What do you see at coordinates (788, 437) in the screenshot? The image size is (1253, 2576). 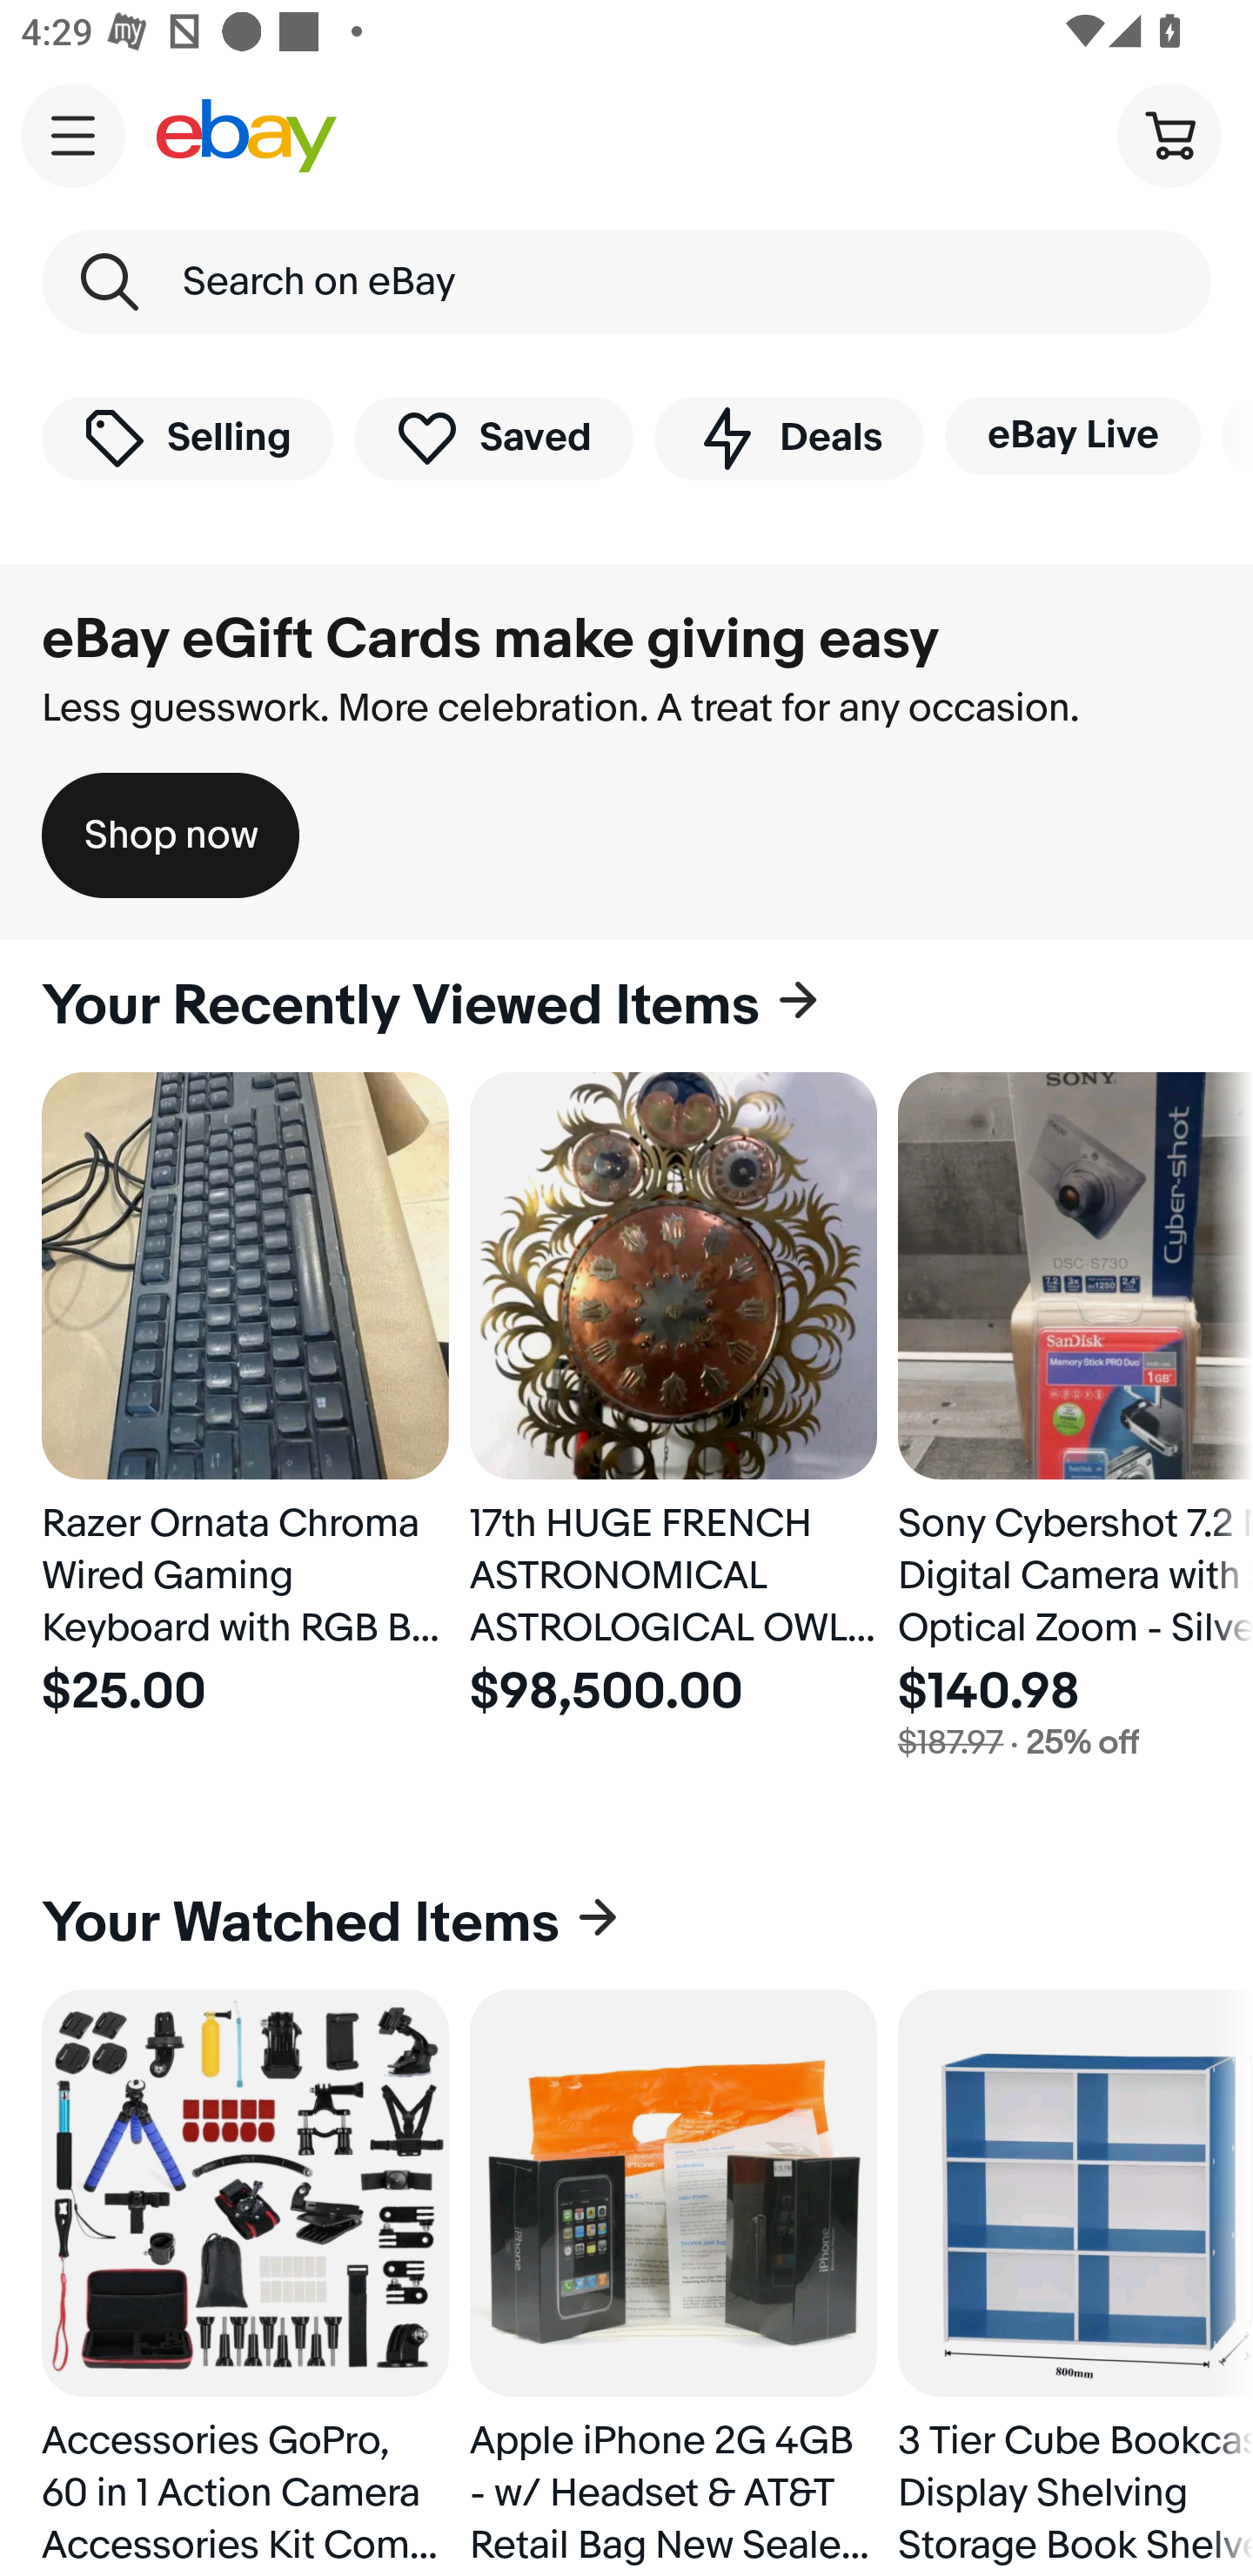 I see `Deals` at bounding box center [788, 437].